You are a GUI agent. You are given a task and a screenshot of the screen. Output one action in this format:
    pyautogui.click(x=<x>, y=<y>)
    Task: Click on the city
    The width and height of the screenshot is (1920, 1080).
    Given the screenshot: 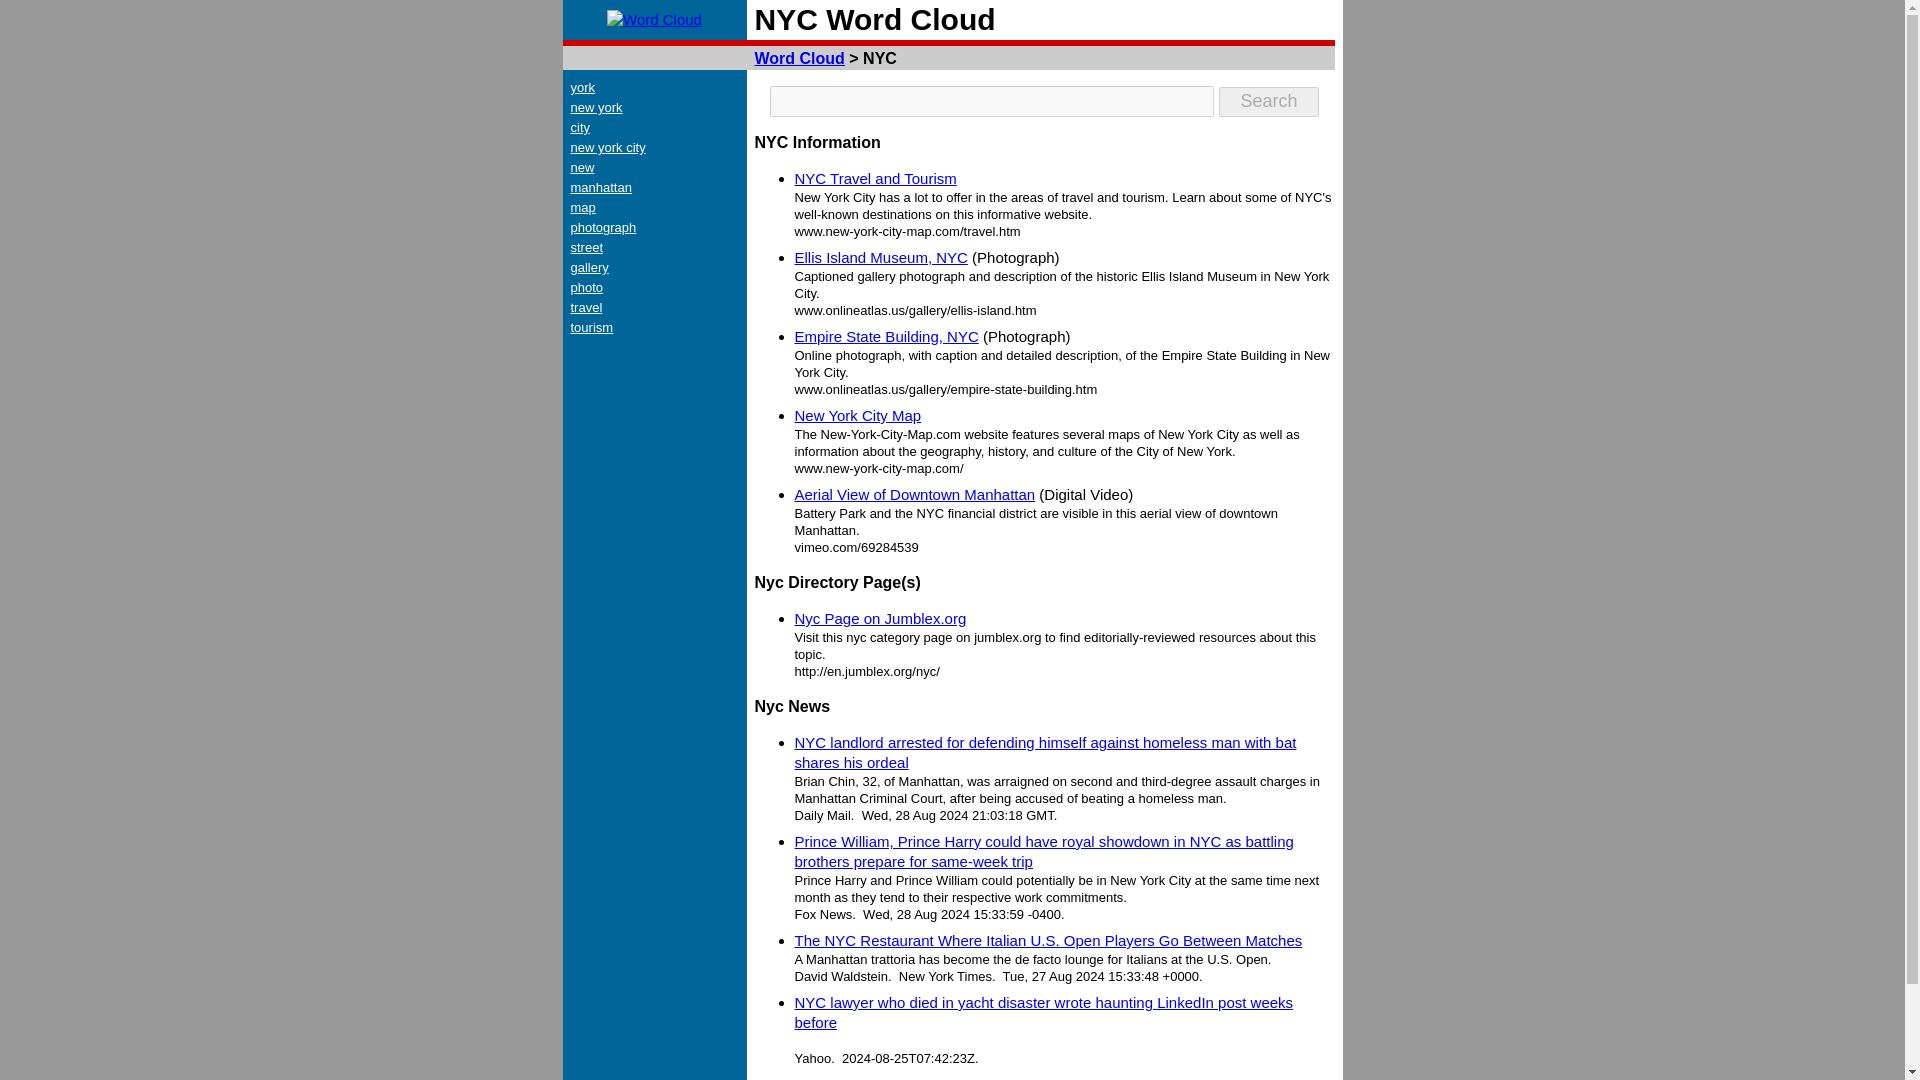 What is the action you would take?
    pyautogui.click(x=580, y=127)
    